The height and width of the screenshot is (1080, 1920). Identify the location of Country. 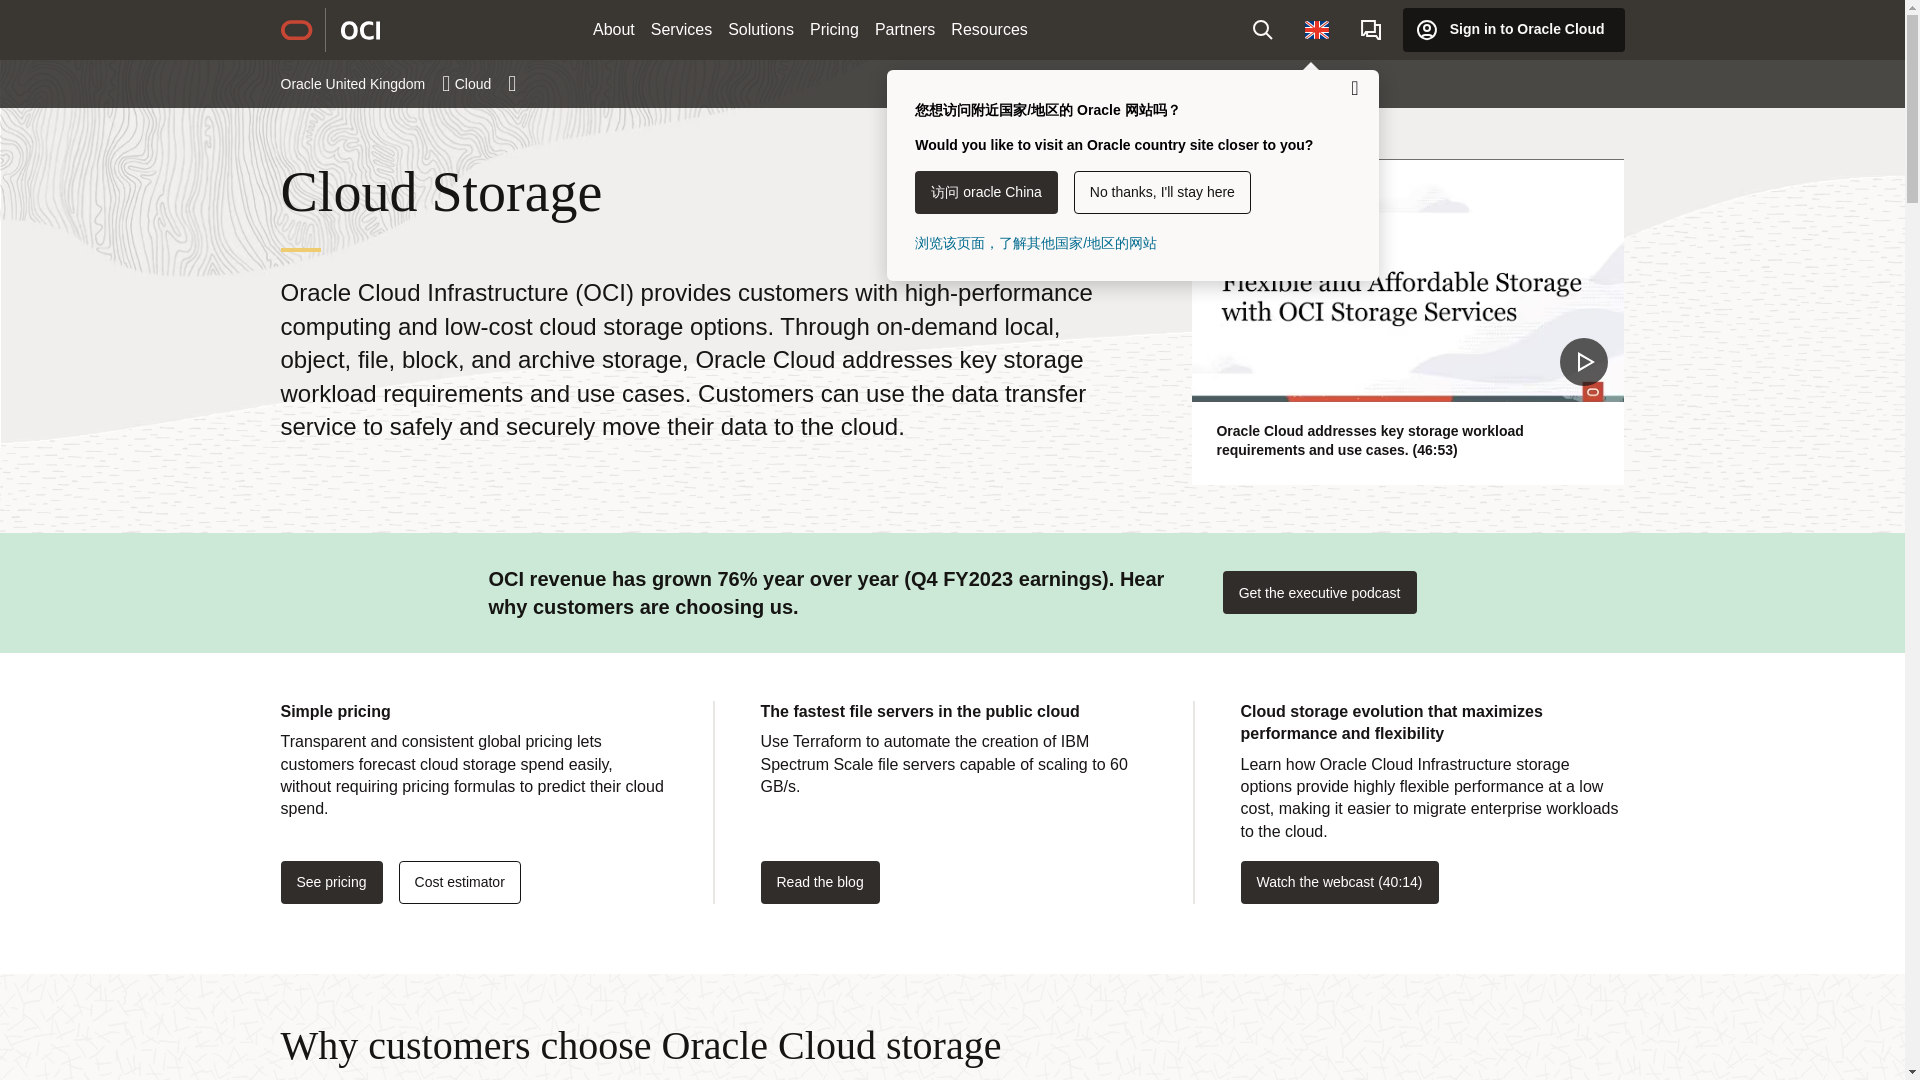
(1316, 29).